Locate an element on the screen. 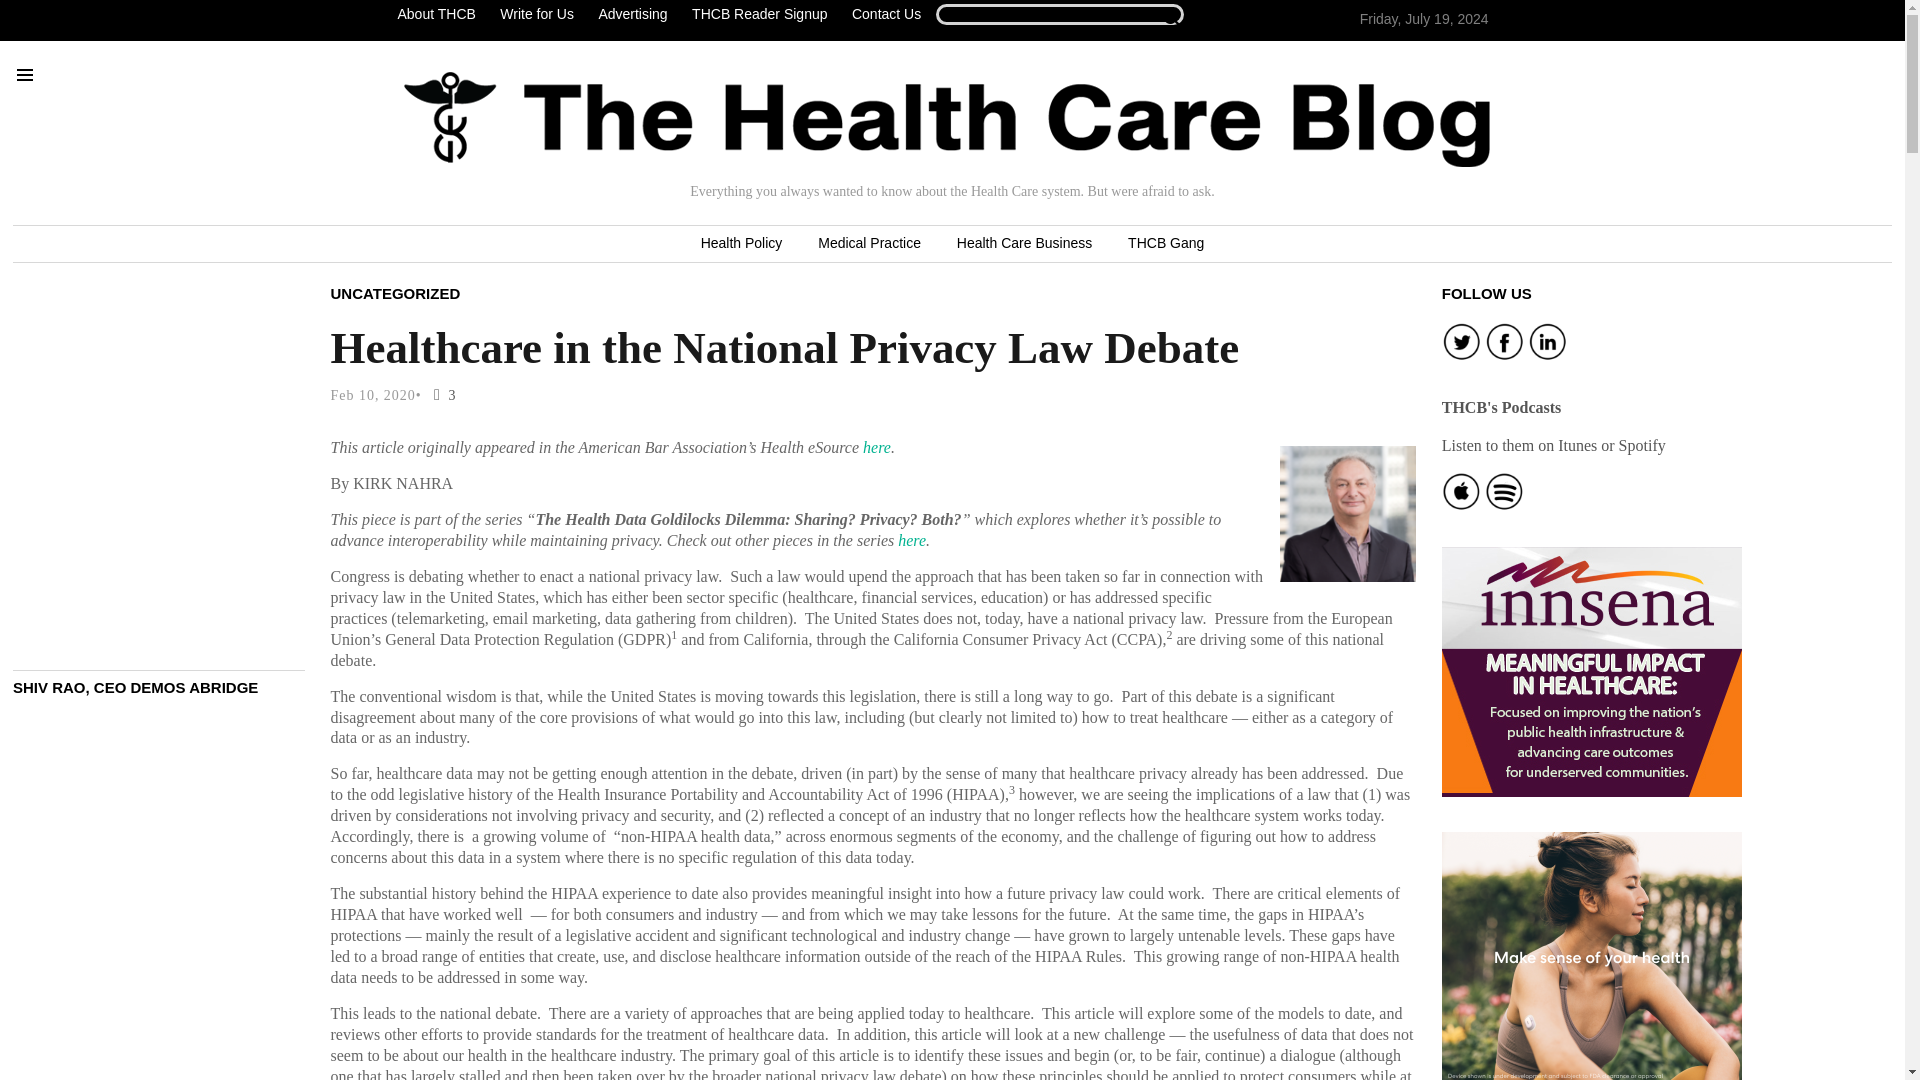  Home is located at coordinates (947, 119).